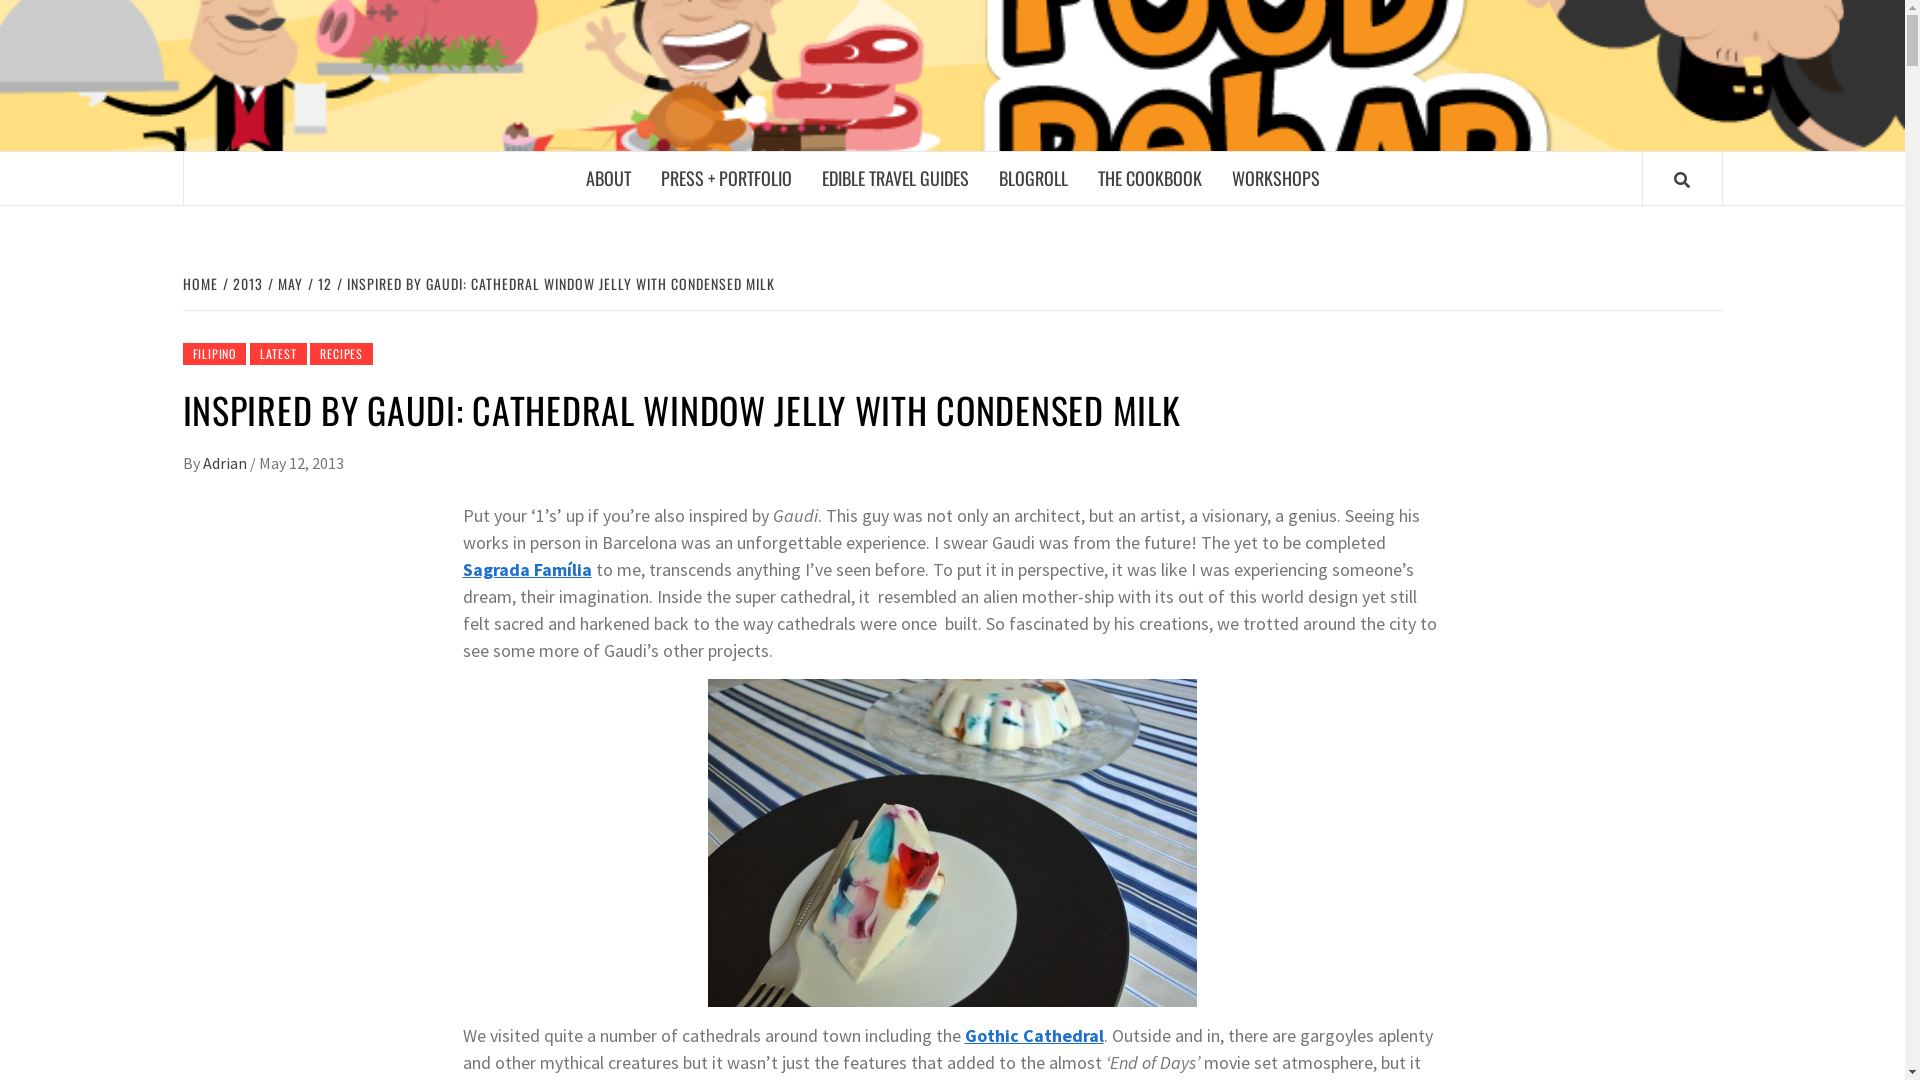  I want to click on ABOUT, so click(608, 178).